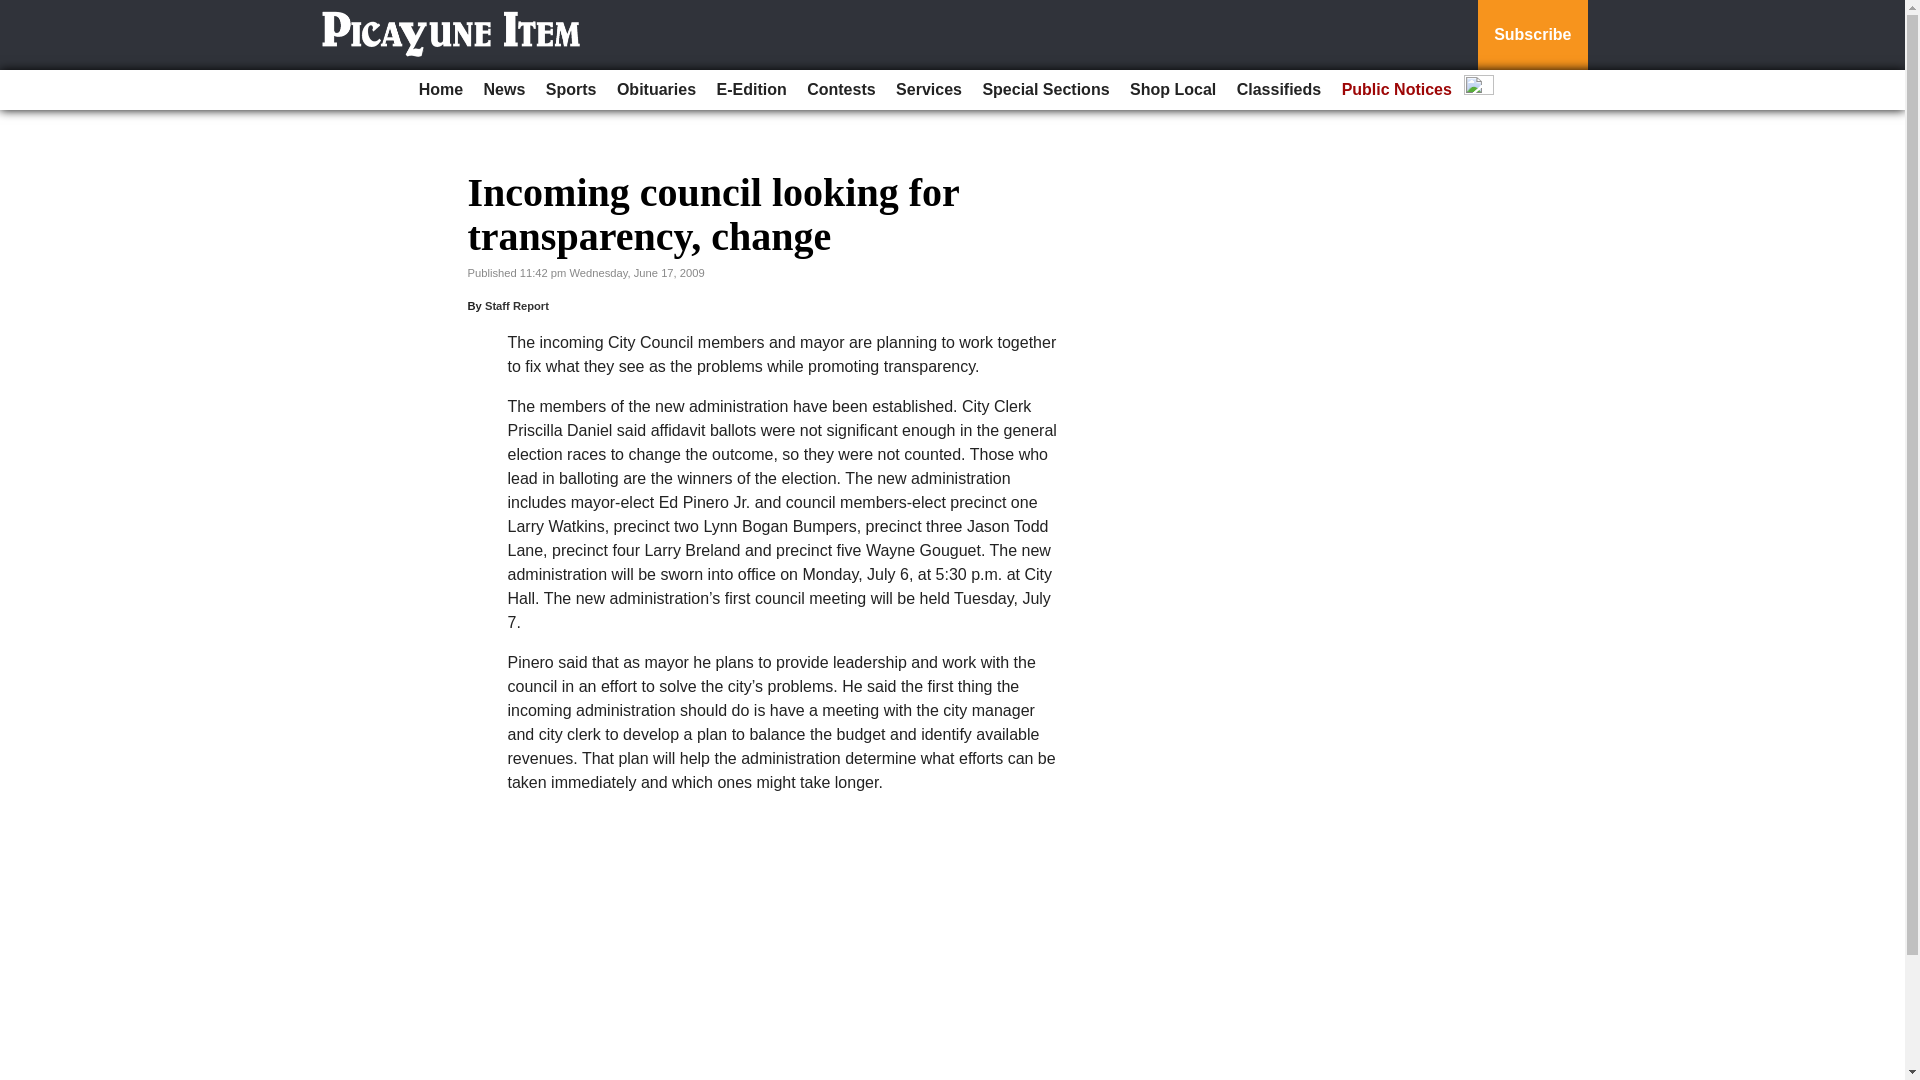 Image resolution: width=1920 pixels, height=1080 pixels. I want to click on Public Notices, so click(1396, 90).